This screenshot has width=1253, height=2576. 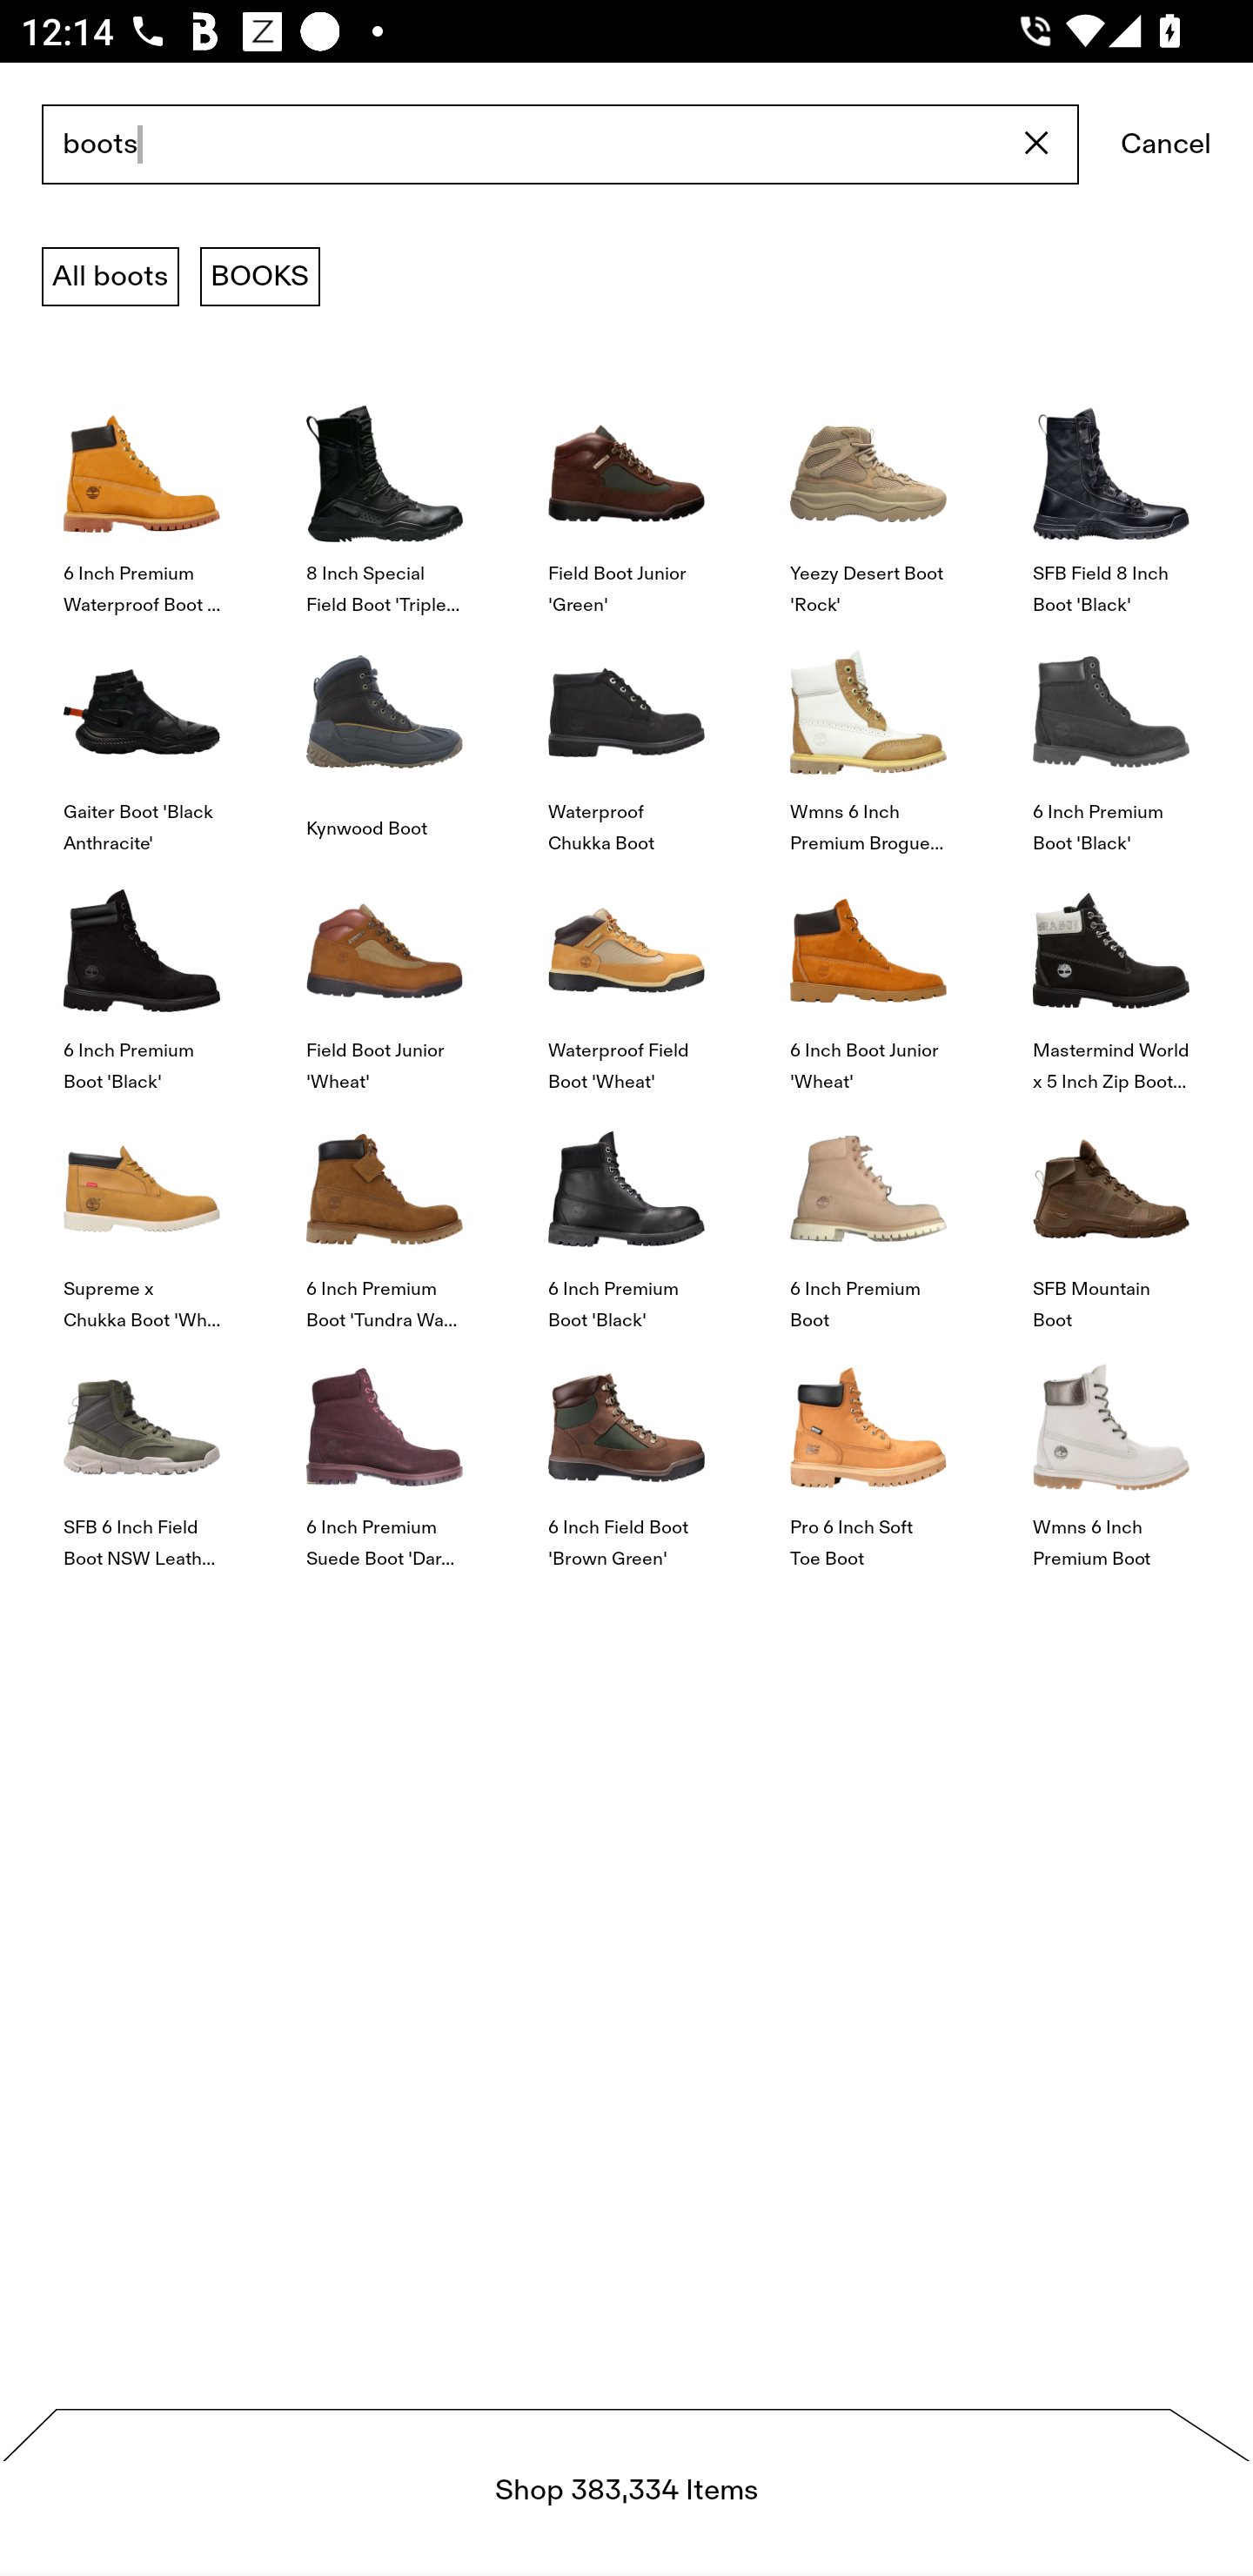 What do you see at coordinates (868, 736) in the screenshot?
I see `Wmns 6 Inch Premium Brogue Boot` at bounding box center [868, 736].